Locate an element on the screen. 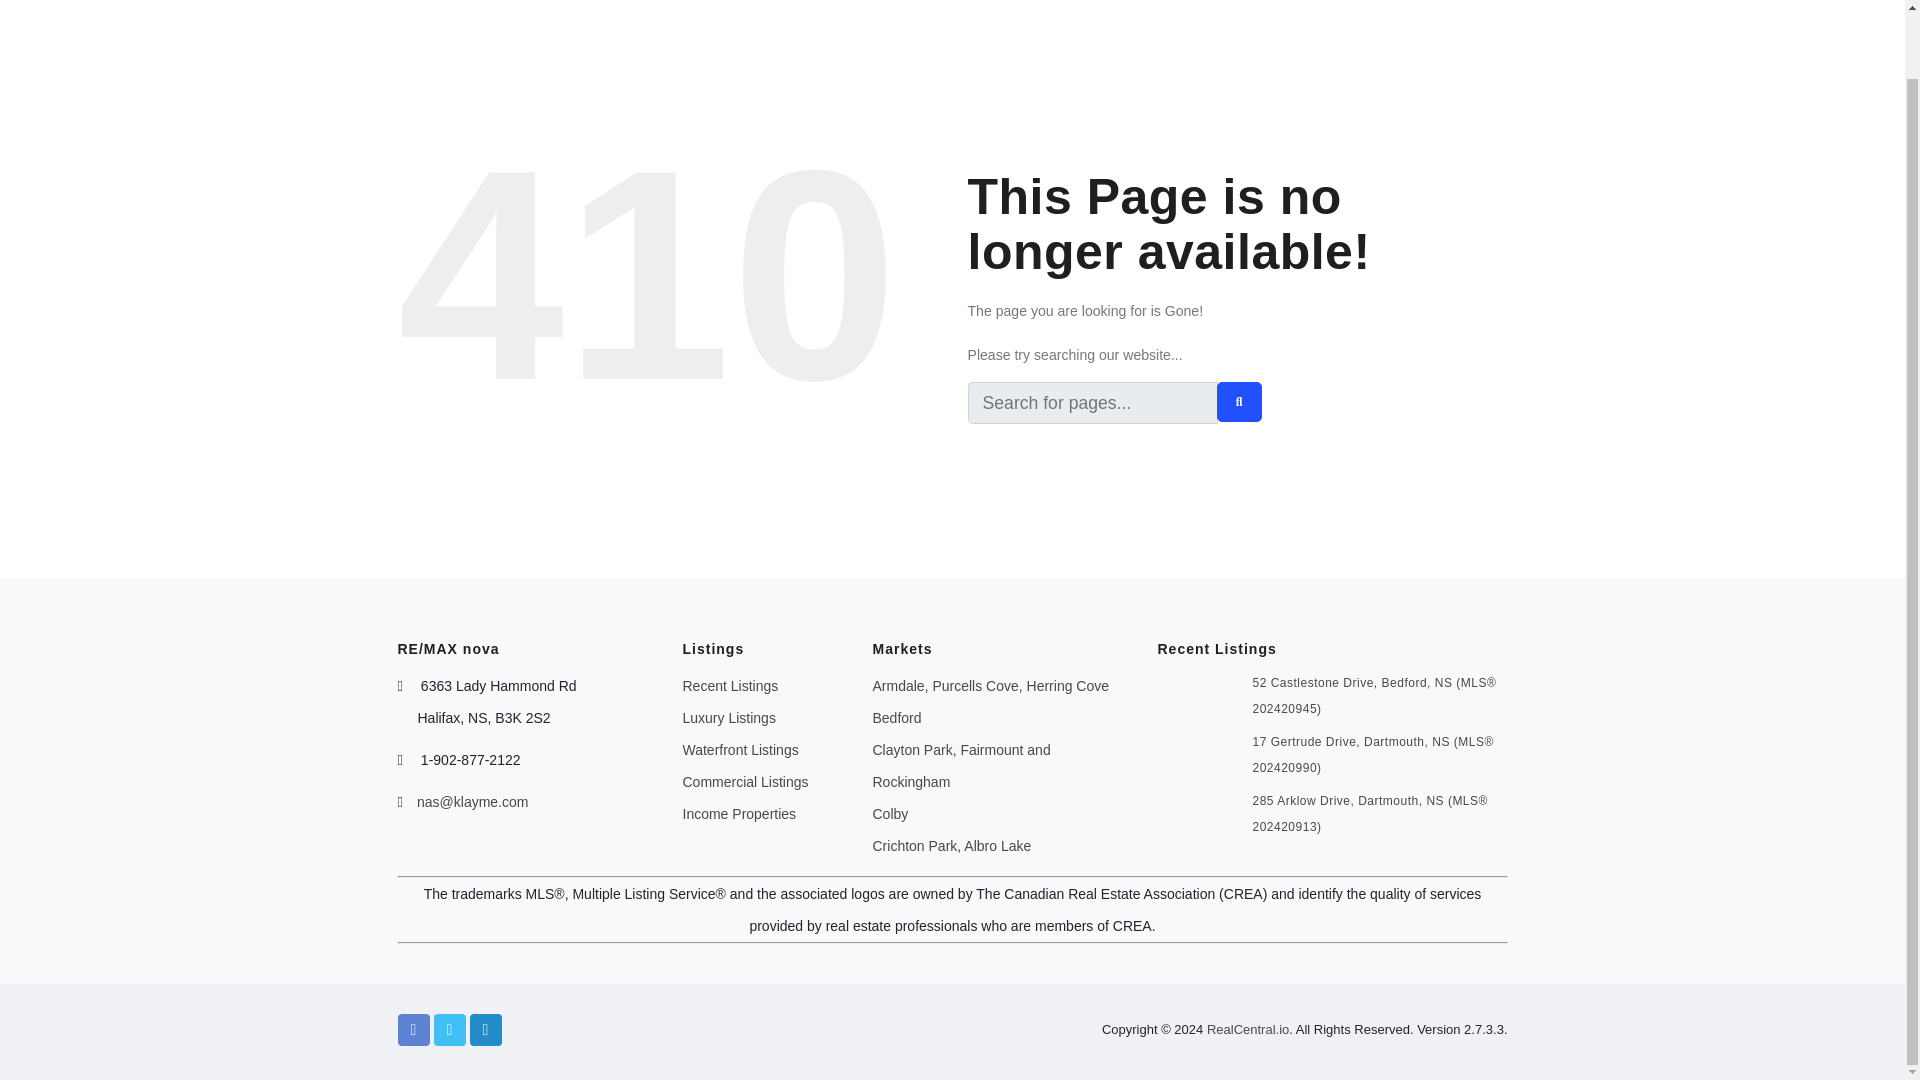  Facebook is located at coordinates (414, 1030).